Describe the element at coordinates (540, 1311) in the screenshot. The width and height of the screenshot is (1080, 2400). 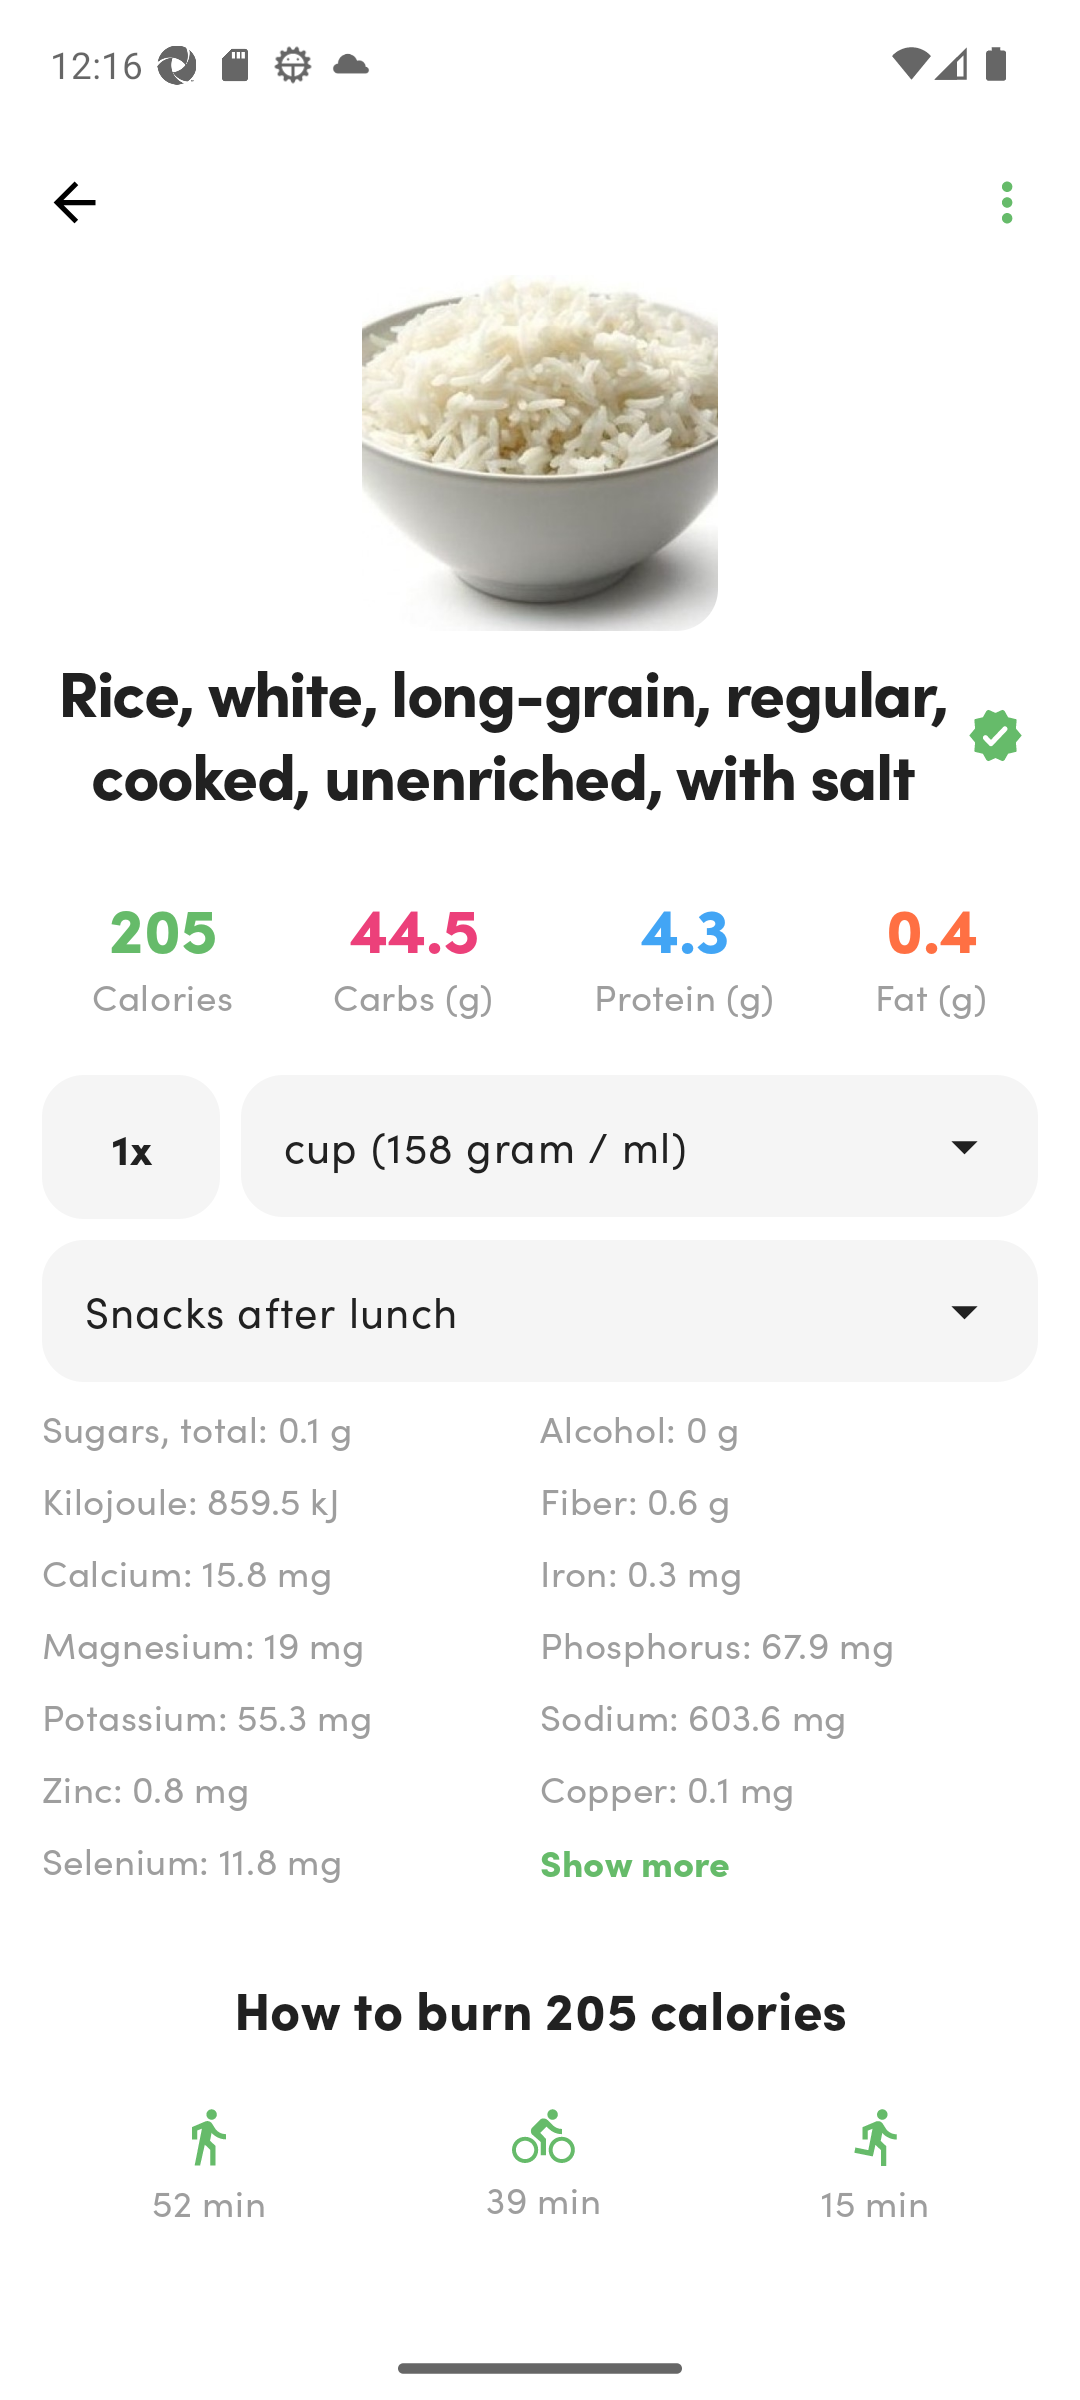
I see `drop_down Snacks after lunch` at that location.